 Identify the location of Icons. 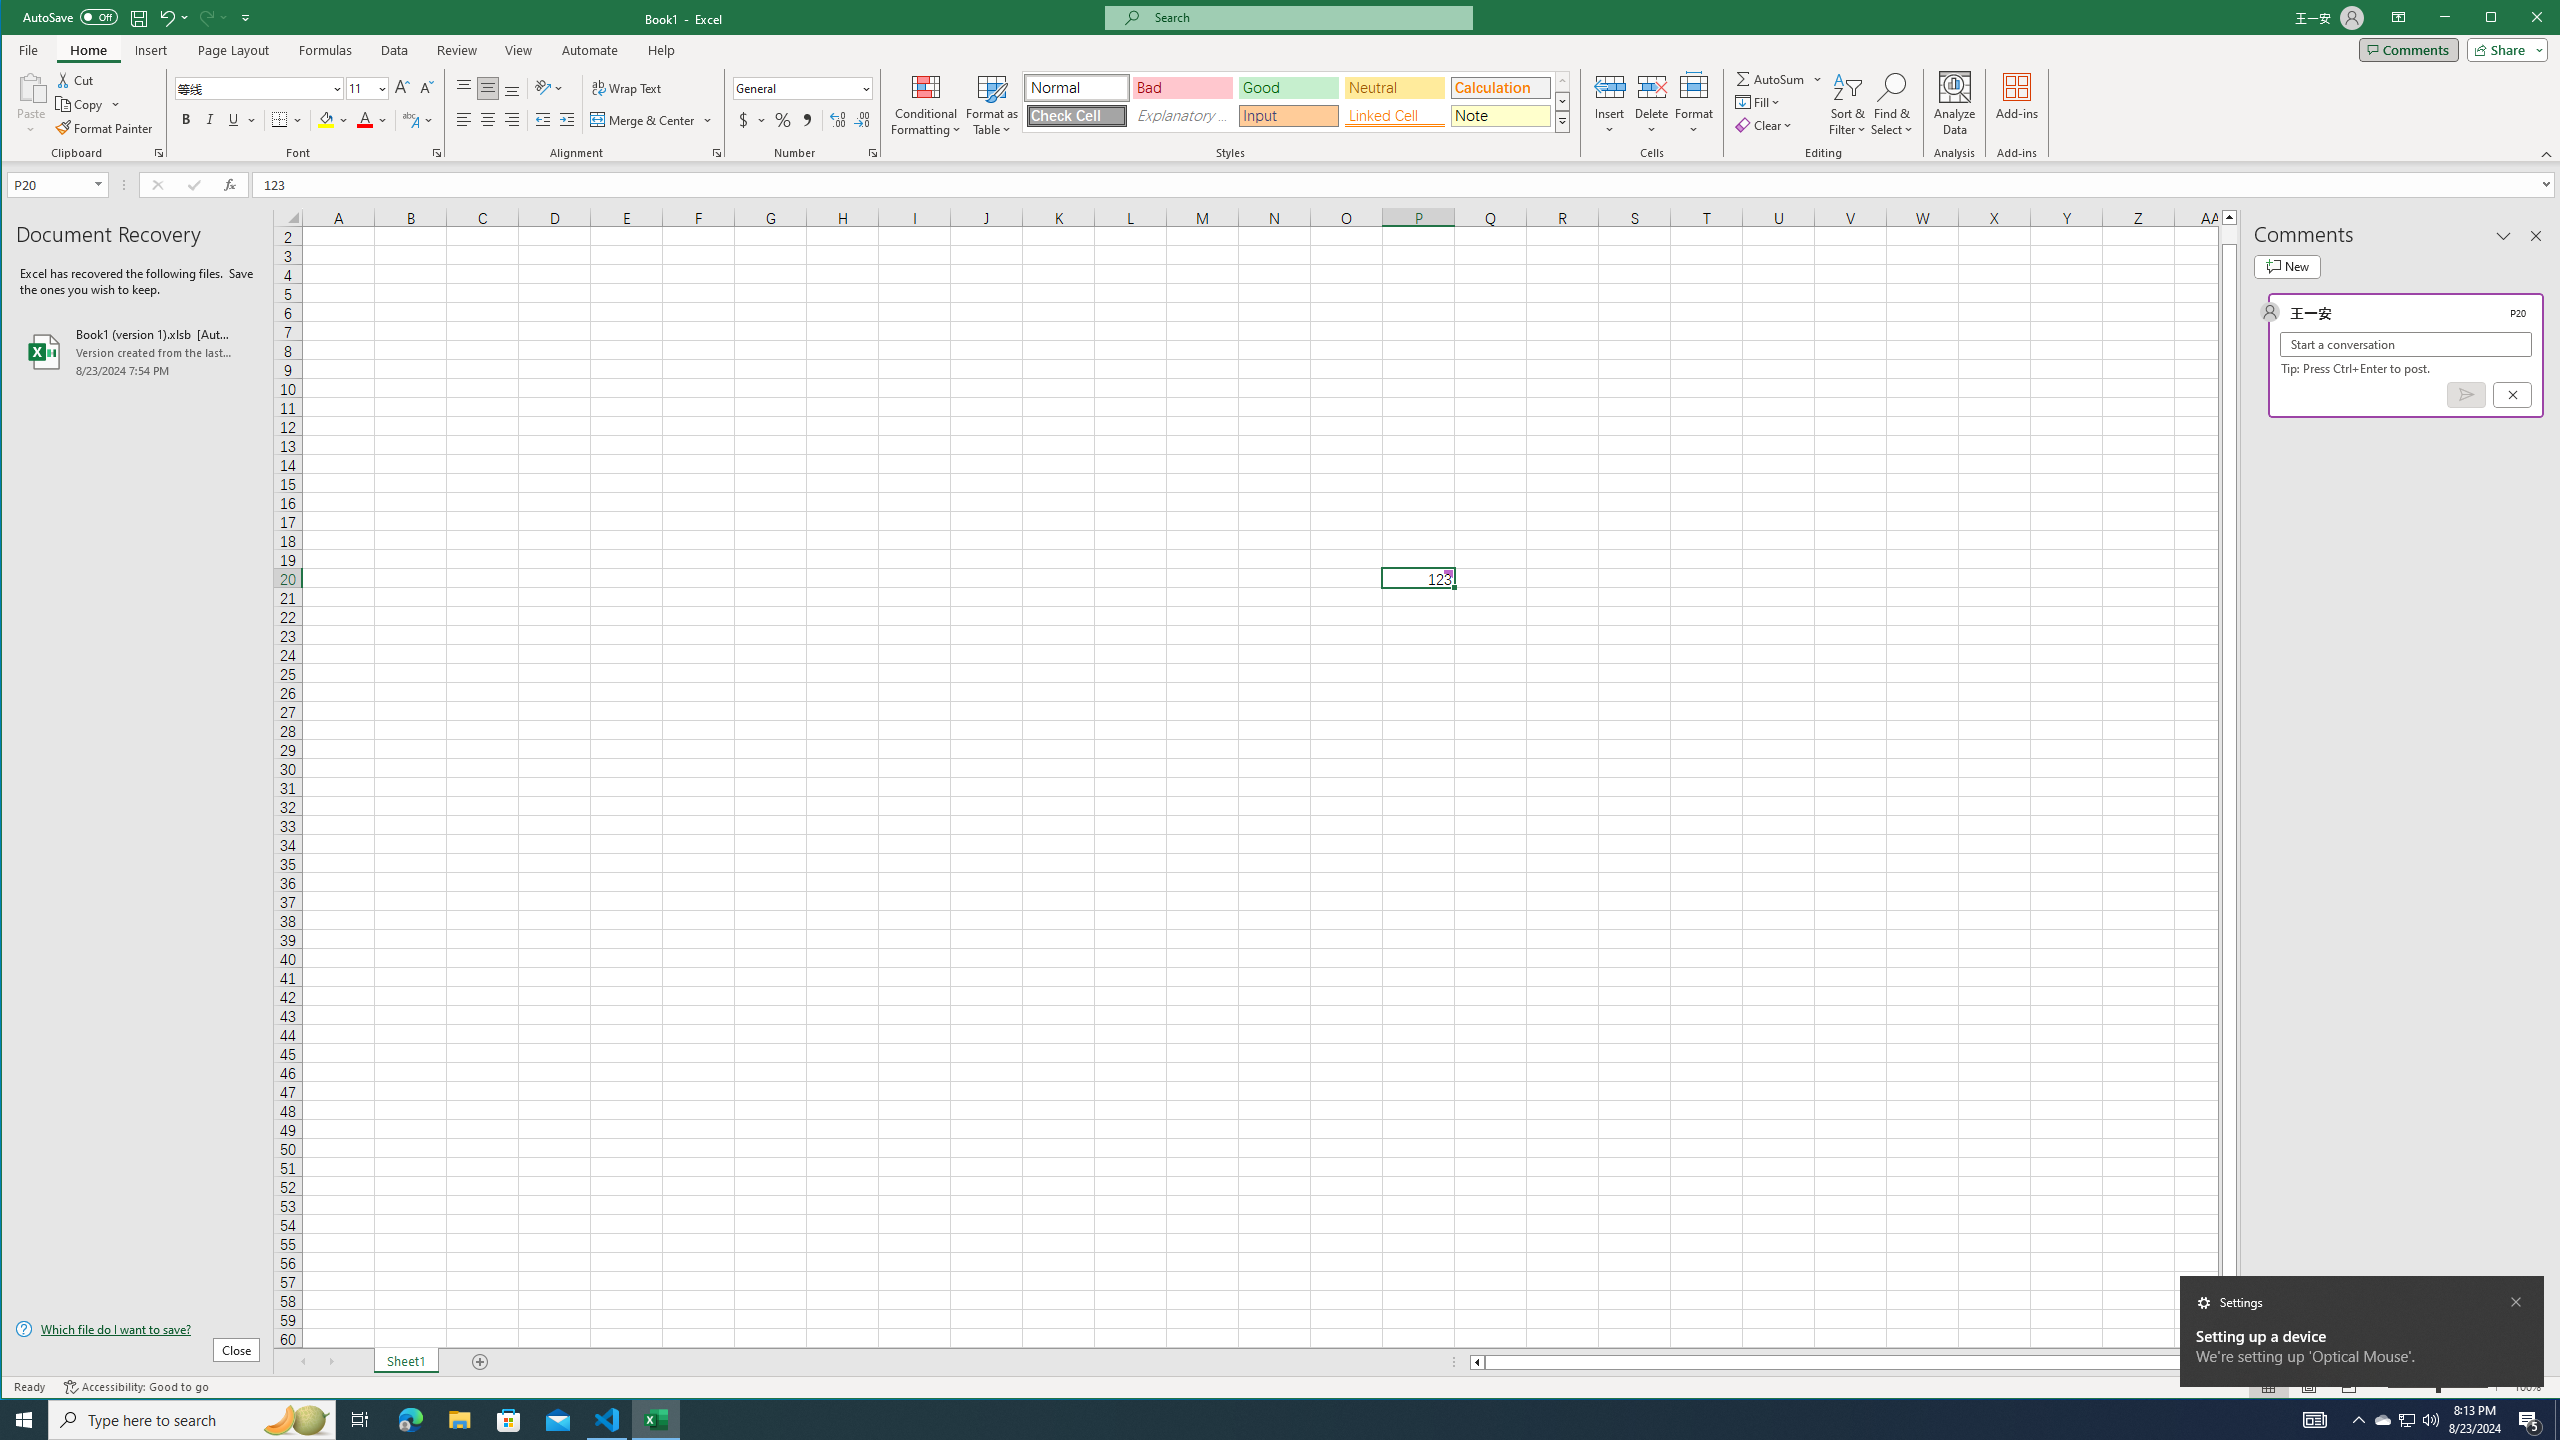
(322, 104).